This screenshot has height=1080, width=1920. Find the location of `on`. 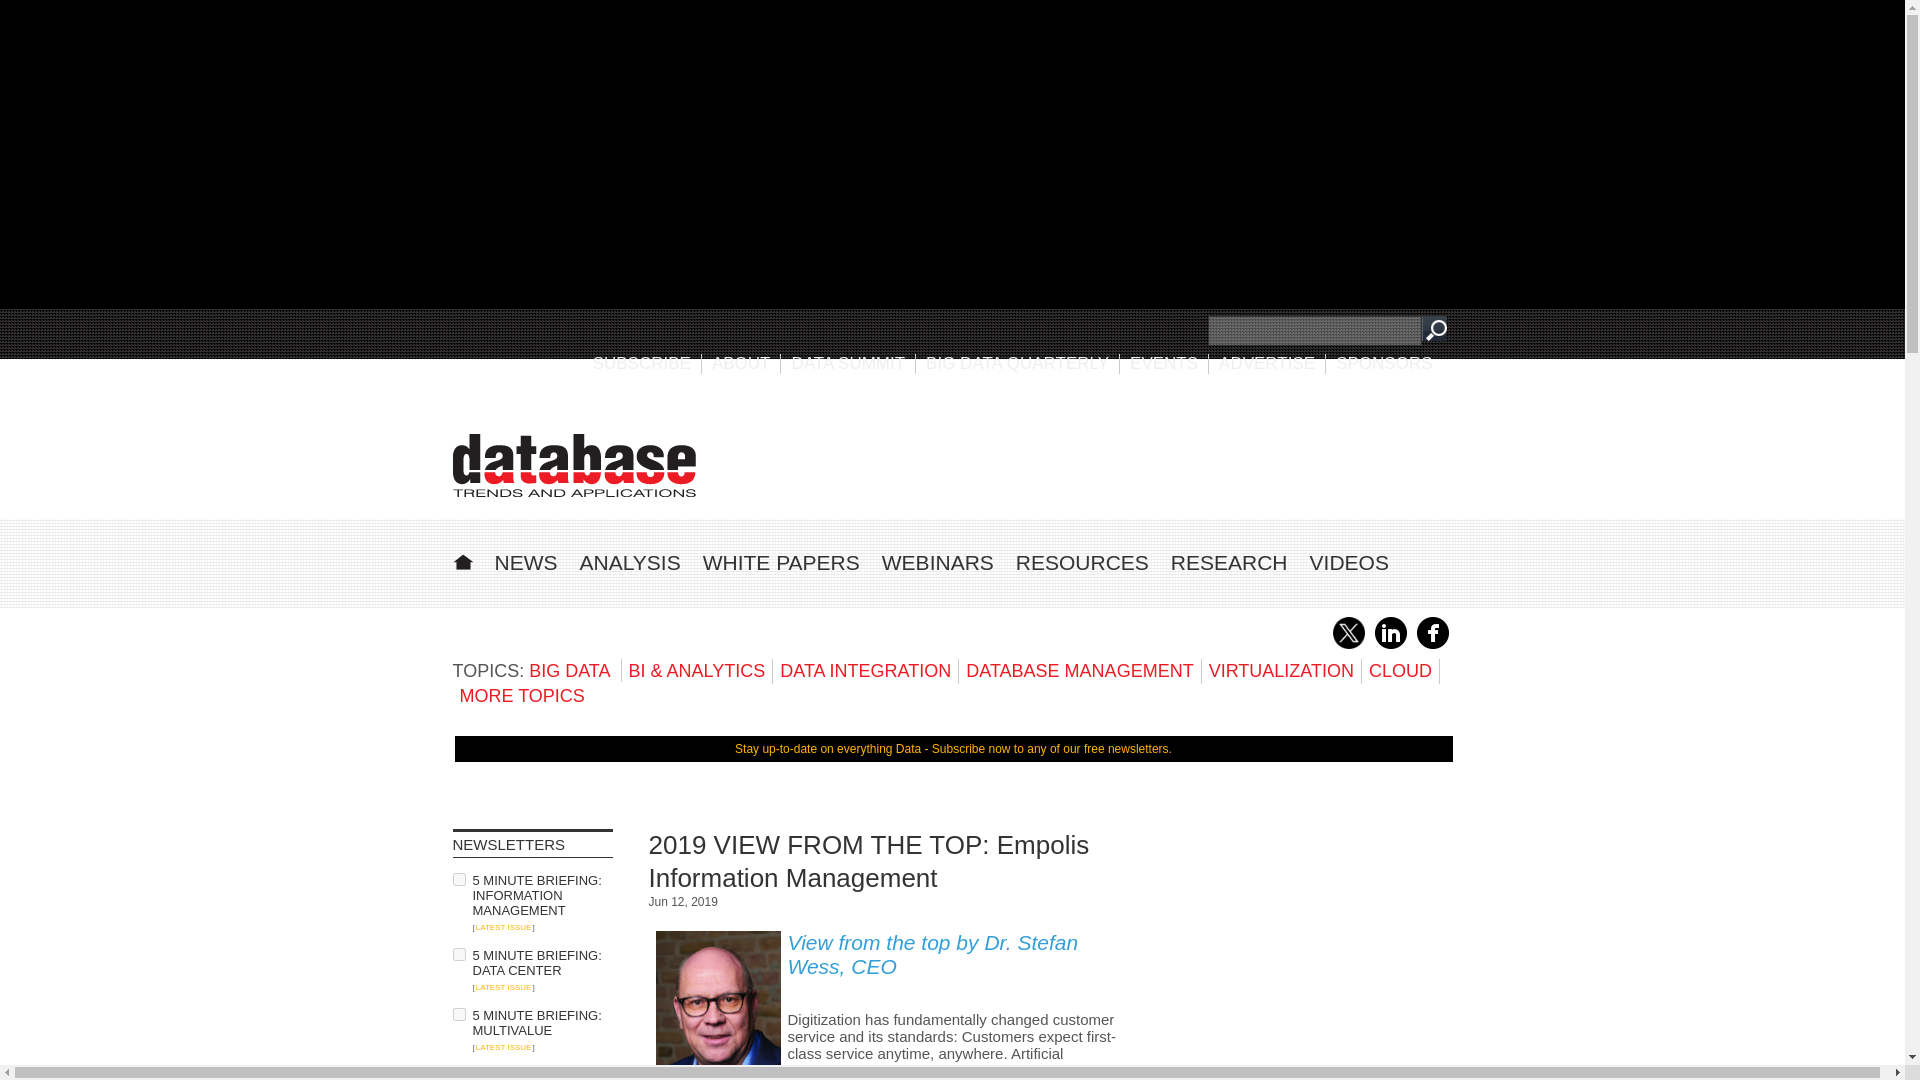

on is located at coordinates (458, 1014).